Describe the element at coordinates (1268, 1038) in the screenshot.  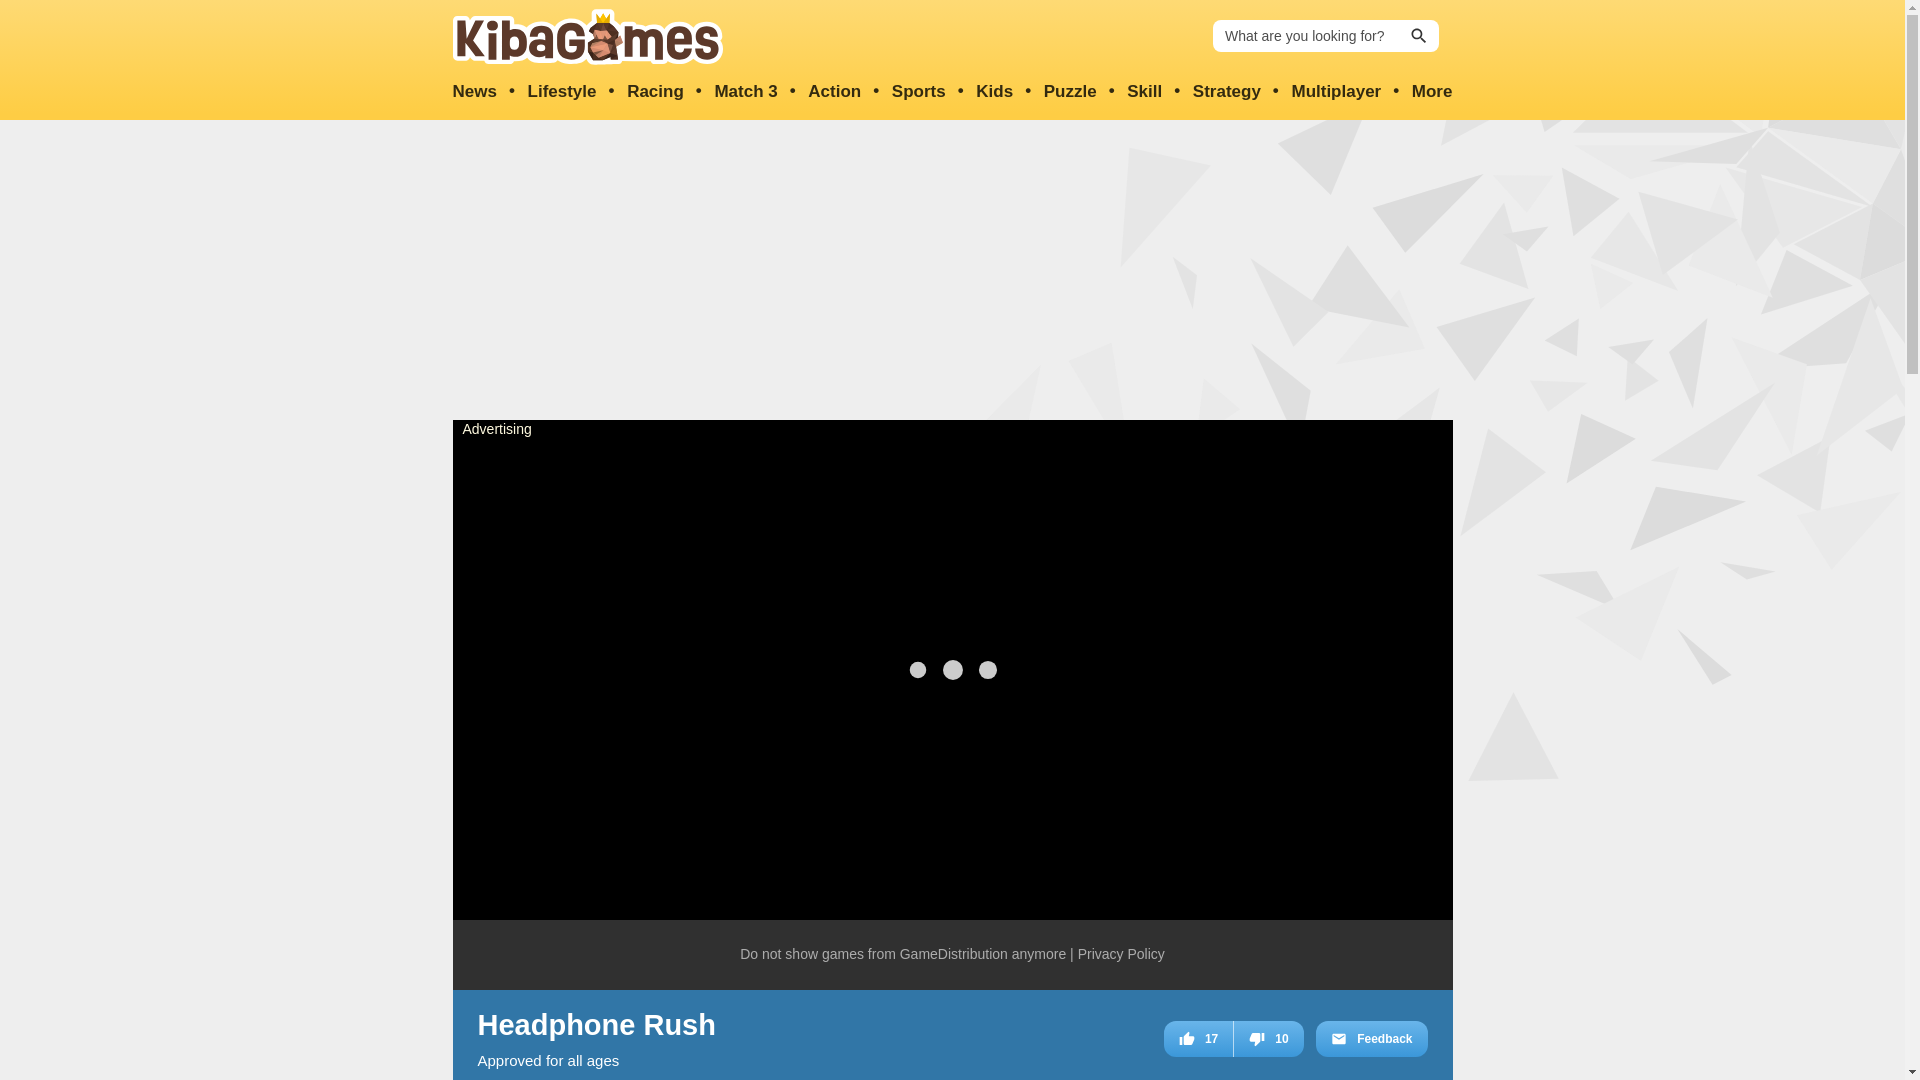
I see `10` at that location.